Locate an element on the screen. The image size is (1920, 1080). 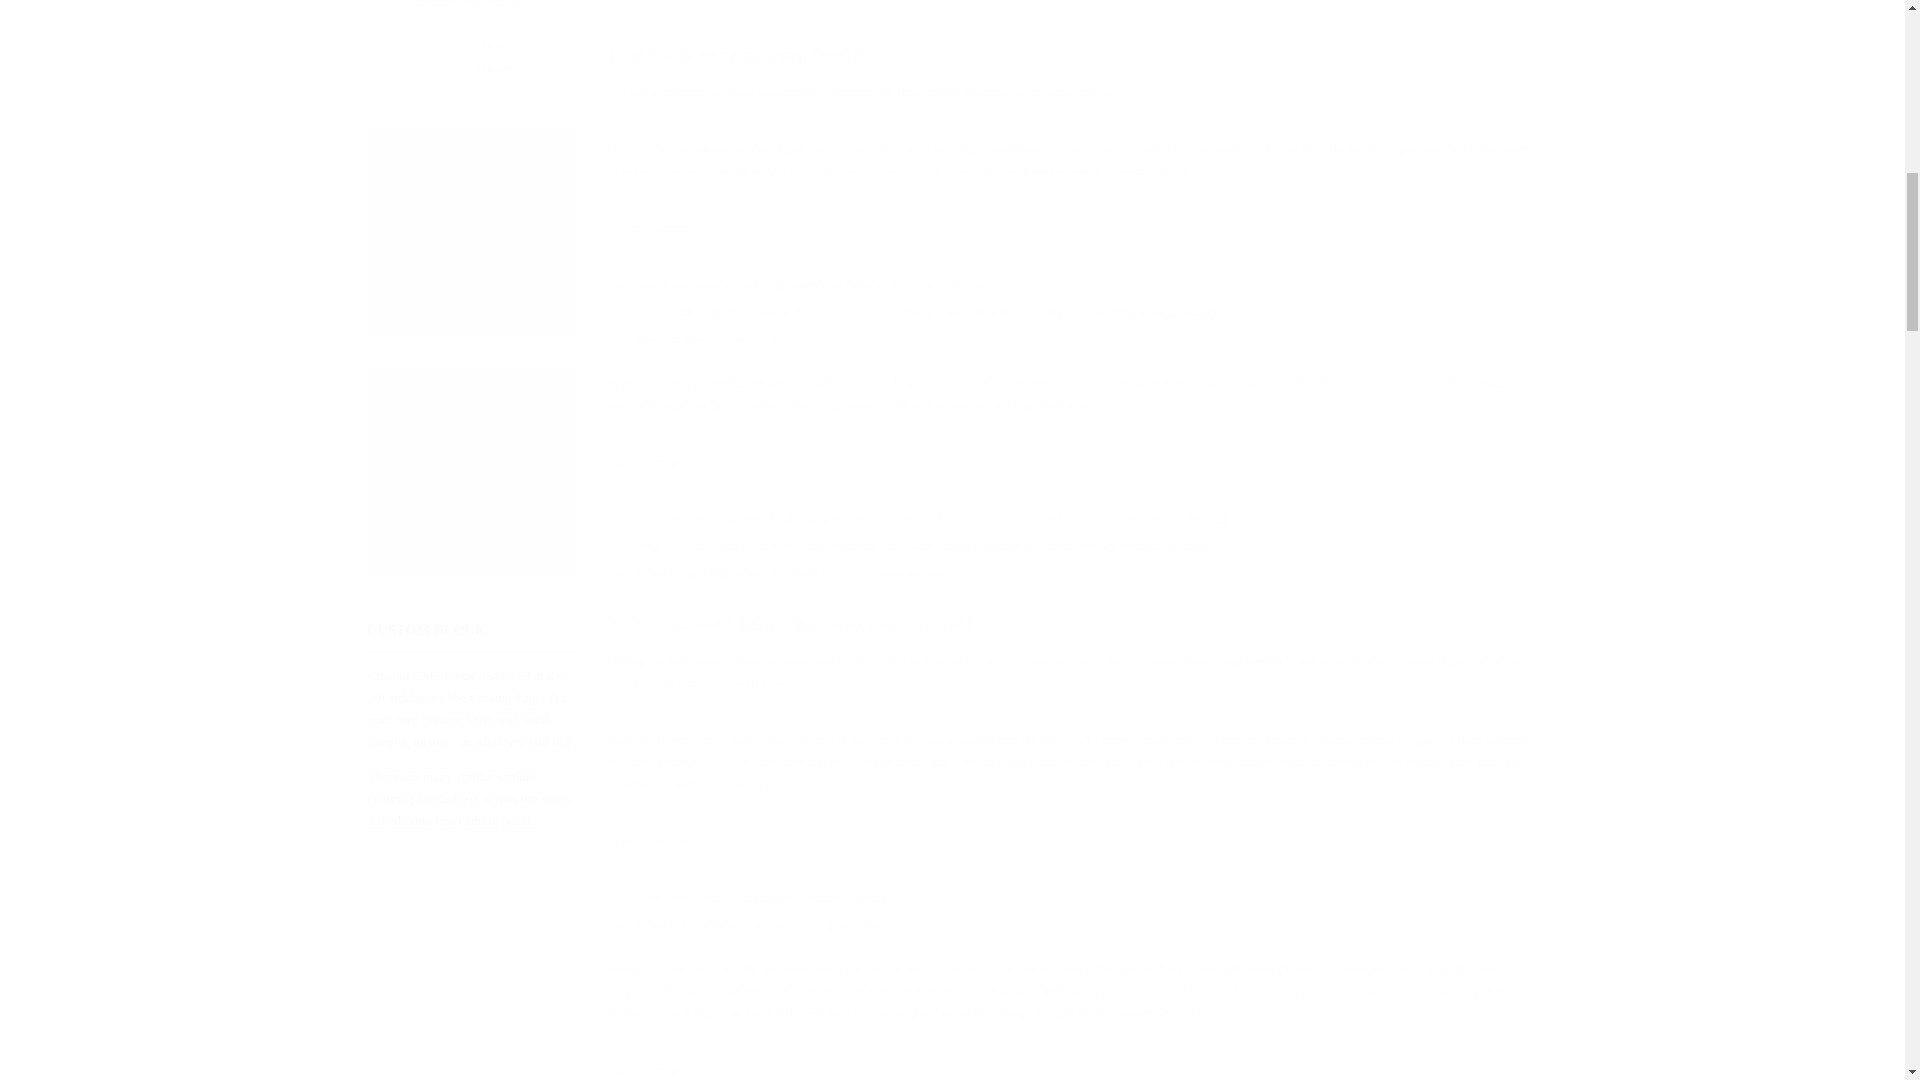
View our midplus tennis racquets is located at coordinates (714, 284).